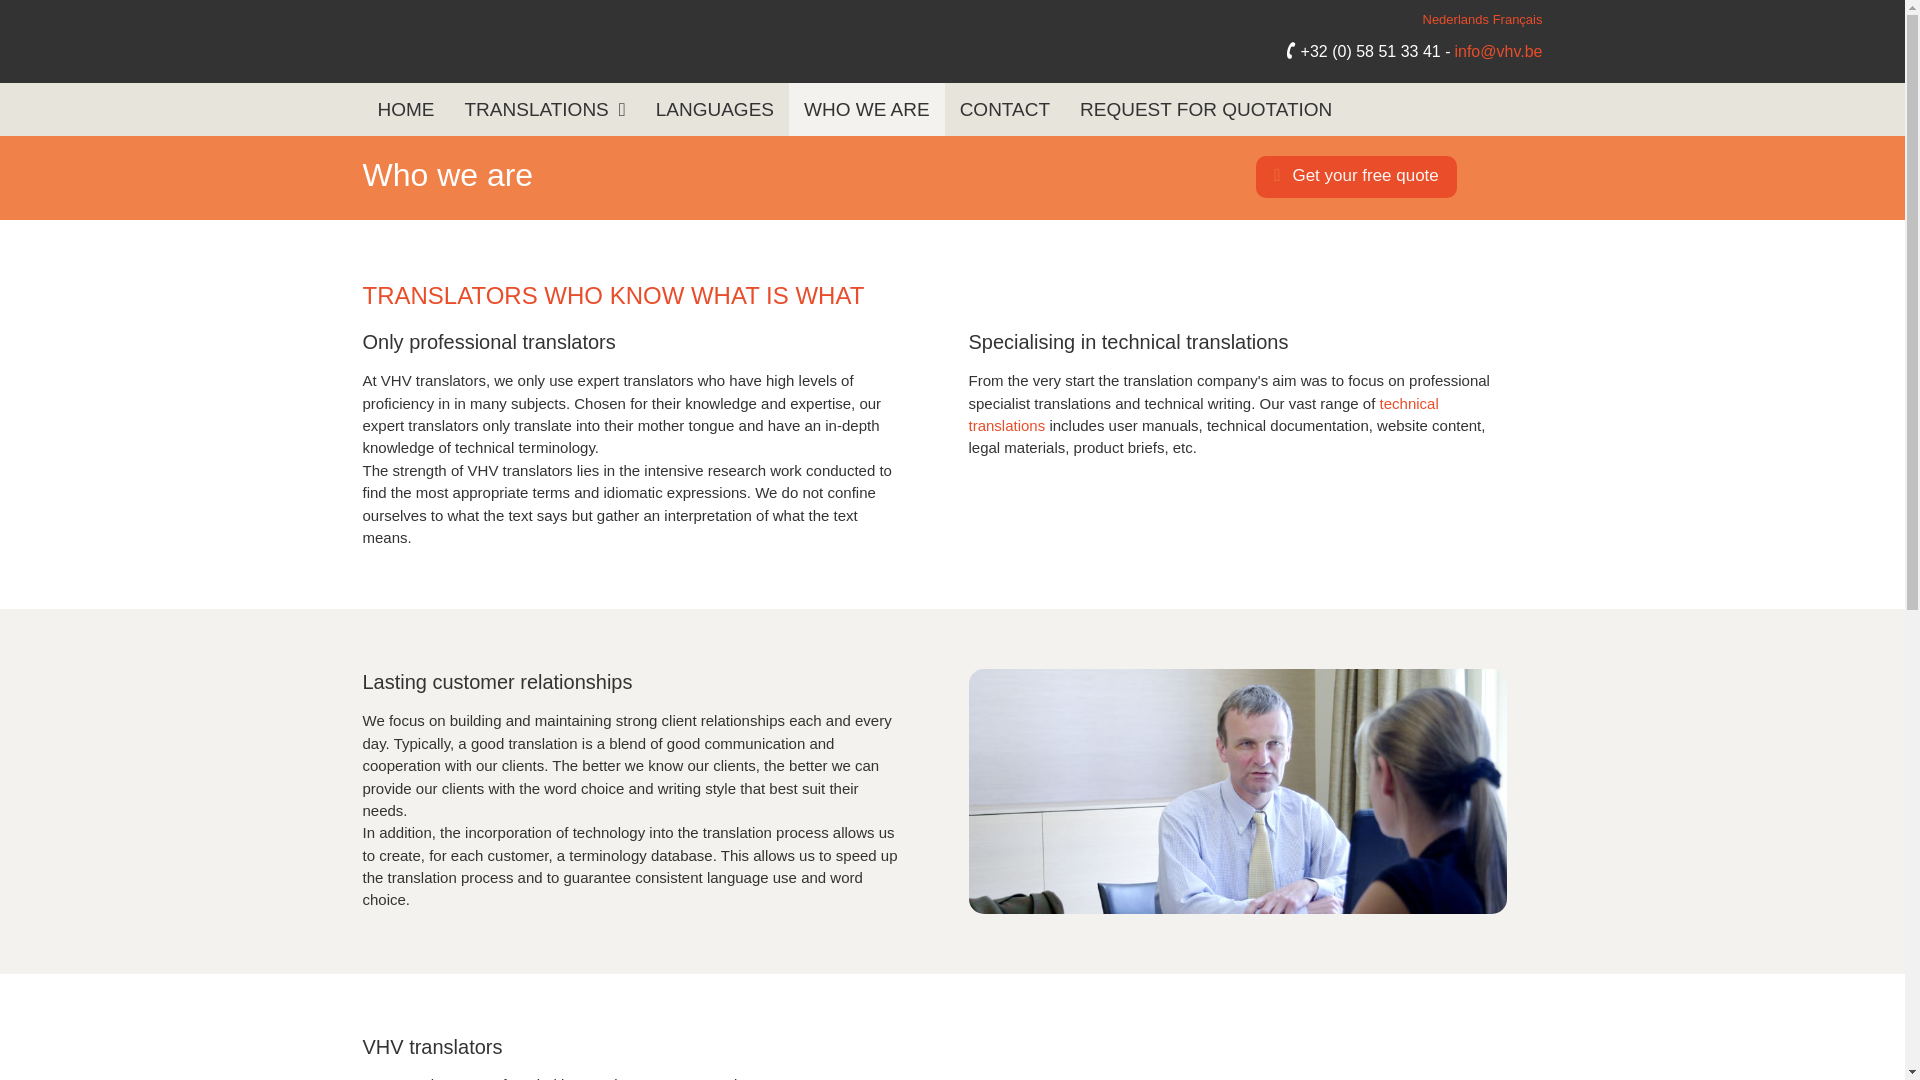 This screenshot has width=1920, height=1080. Describe the element at coordinates (406, 110) in the screenshot. I see `HOME` at that location.